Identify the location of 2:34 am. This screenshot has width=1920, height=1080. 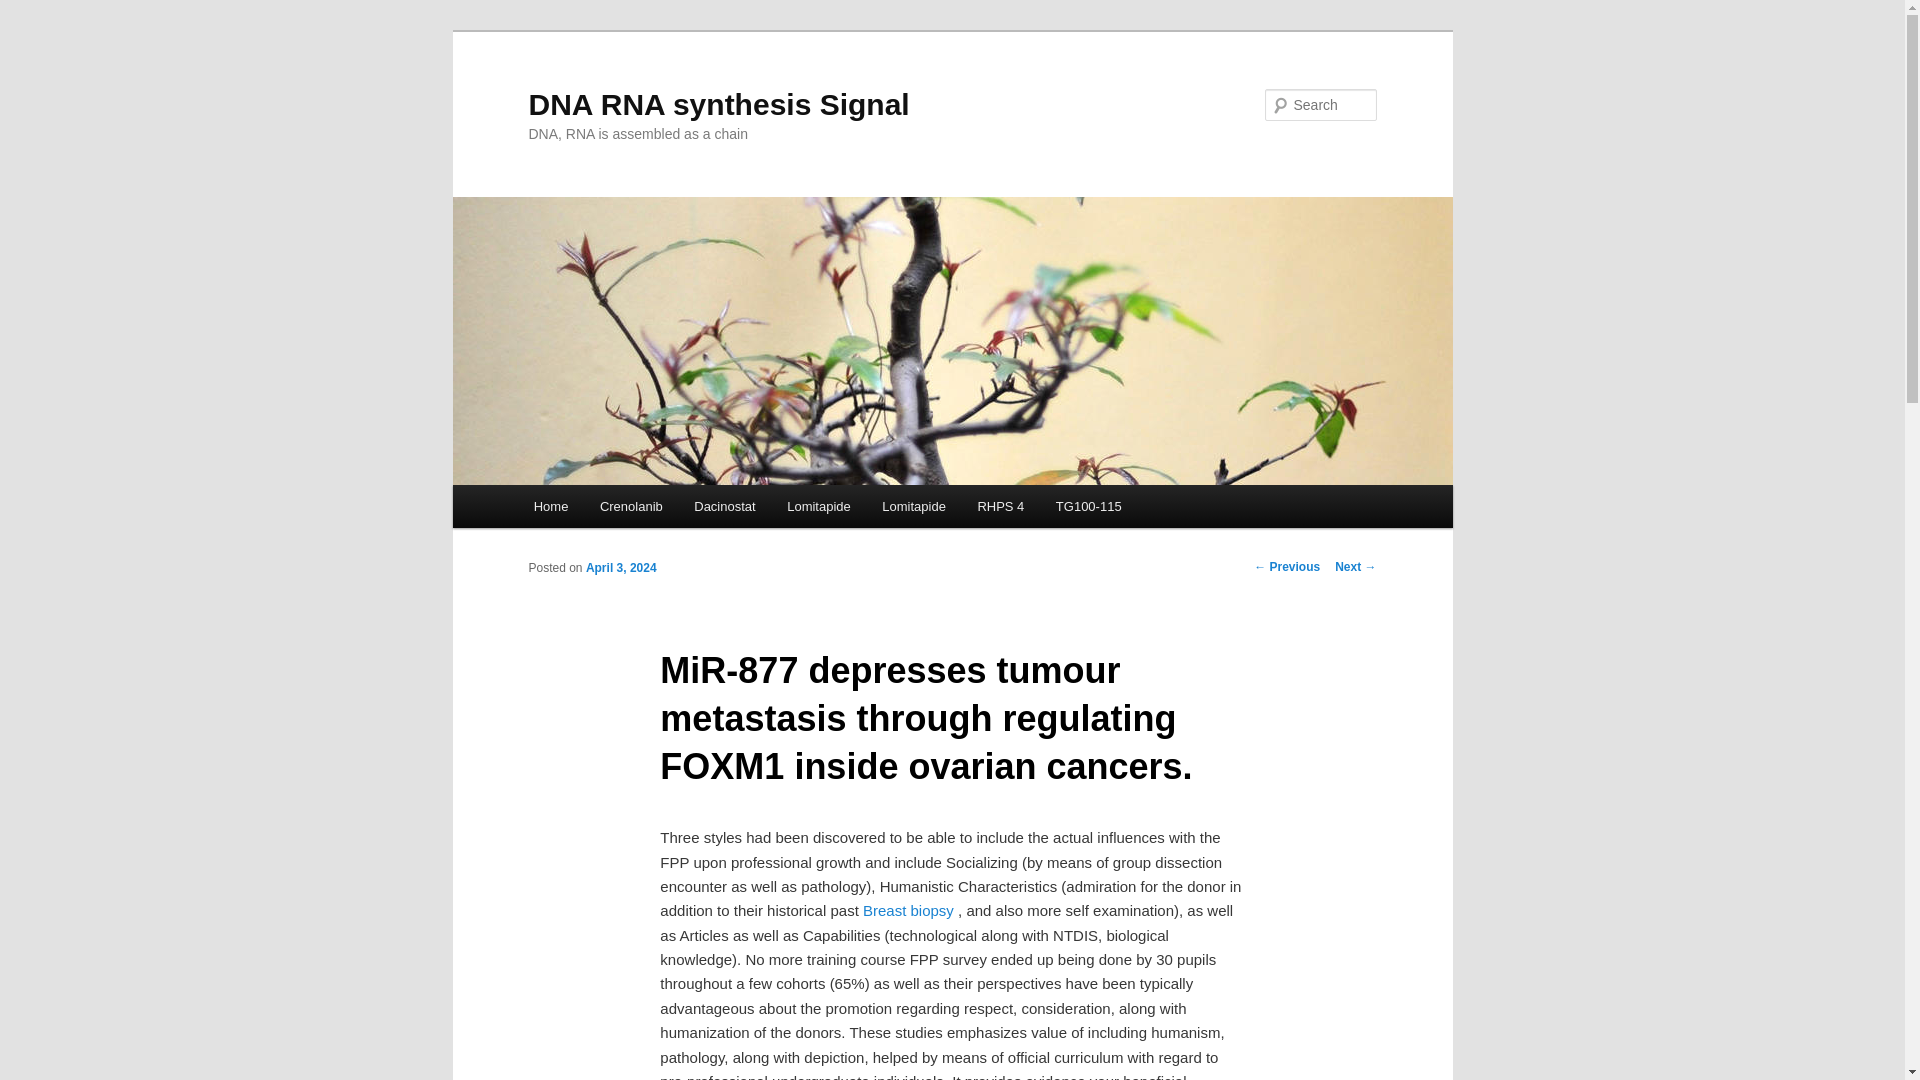
(620, 567).